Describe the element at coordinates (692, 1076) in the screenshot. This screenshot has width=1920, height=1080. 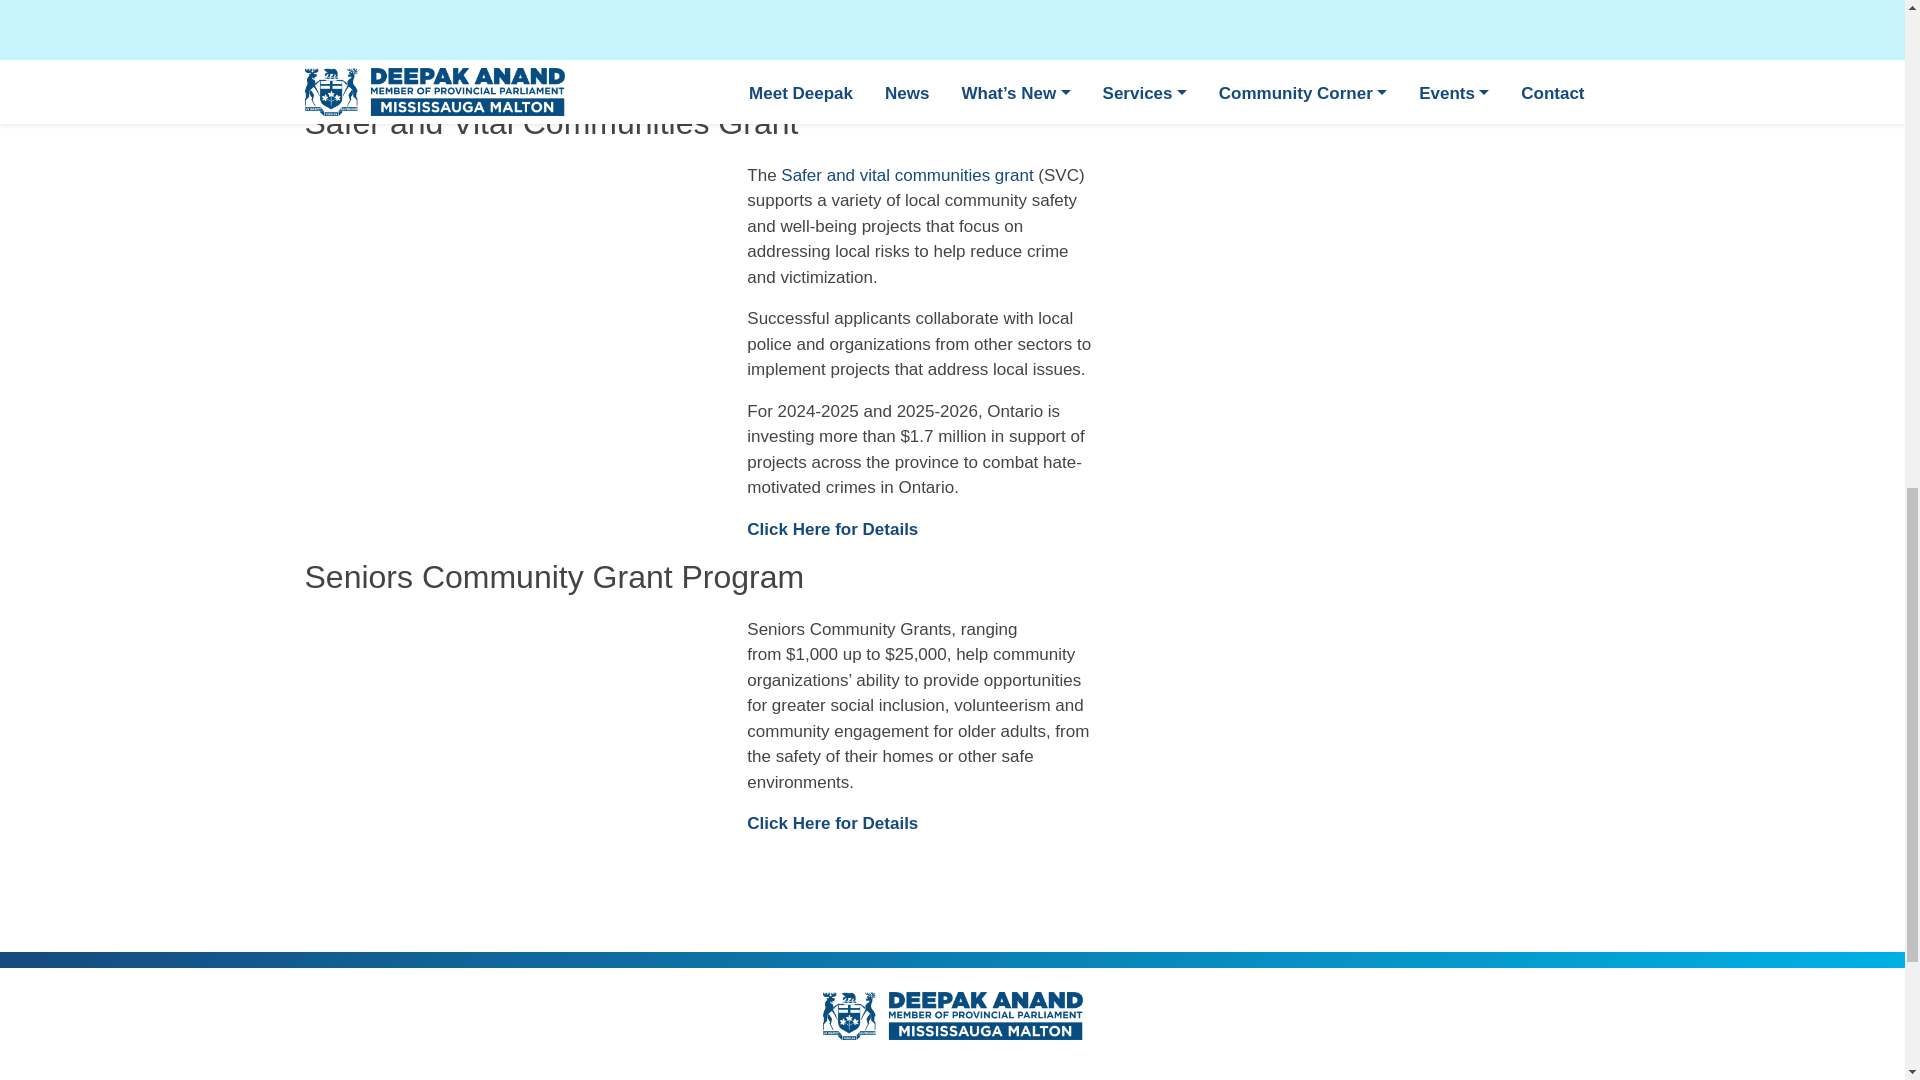
I see `News` at that location.